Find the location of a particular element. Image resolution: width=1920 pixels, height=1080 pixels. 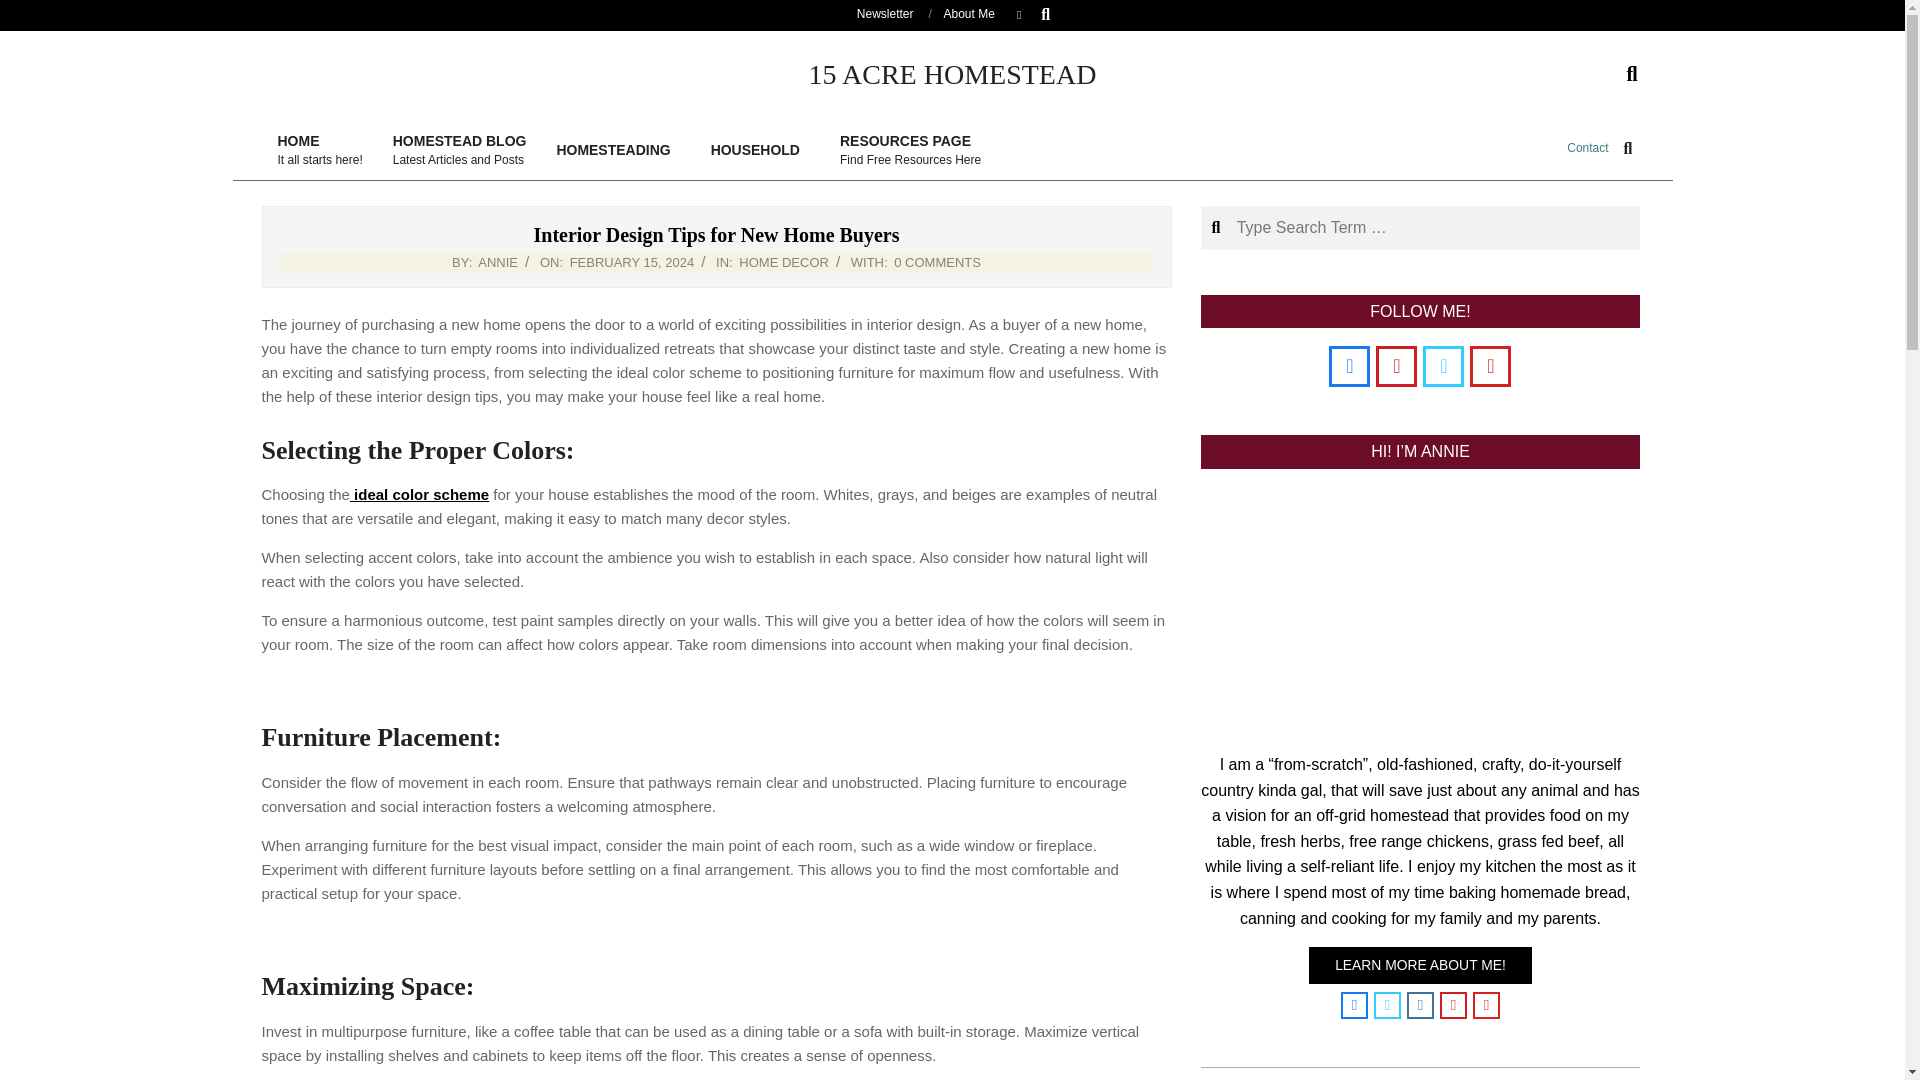

HOME DECOR is located at coordinates (1587, 148).